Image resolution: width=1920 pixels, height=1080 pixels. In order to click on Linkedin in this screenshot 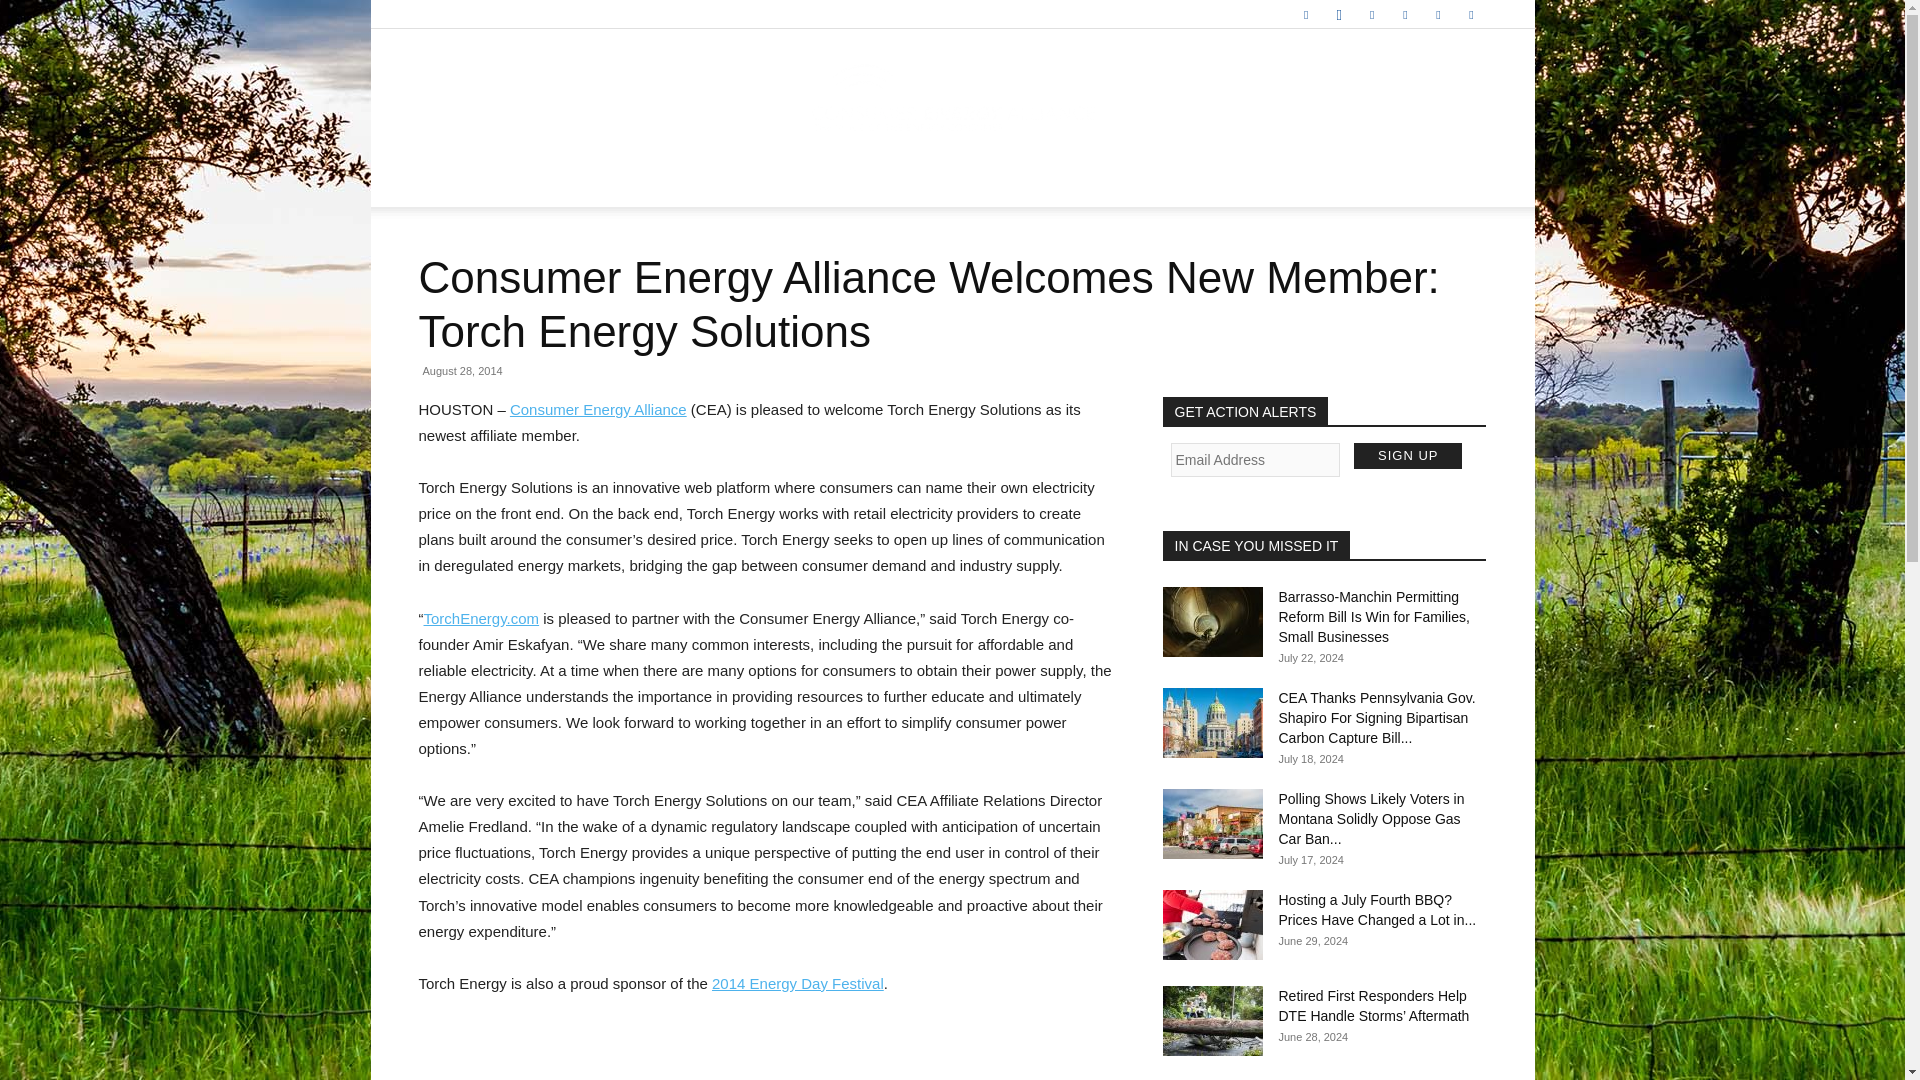, I will do `click(1372, 14)`.